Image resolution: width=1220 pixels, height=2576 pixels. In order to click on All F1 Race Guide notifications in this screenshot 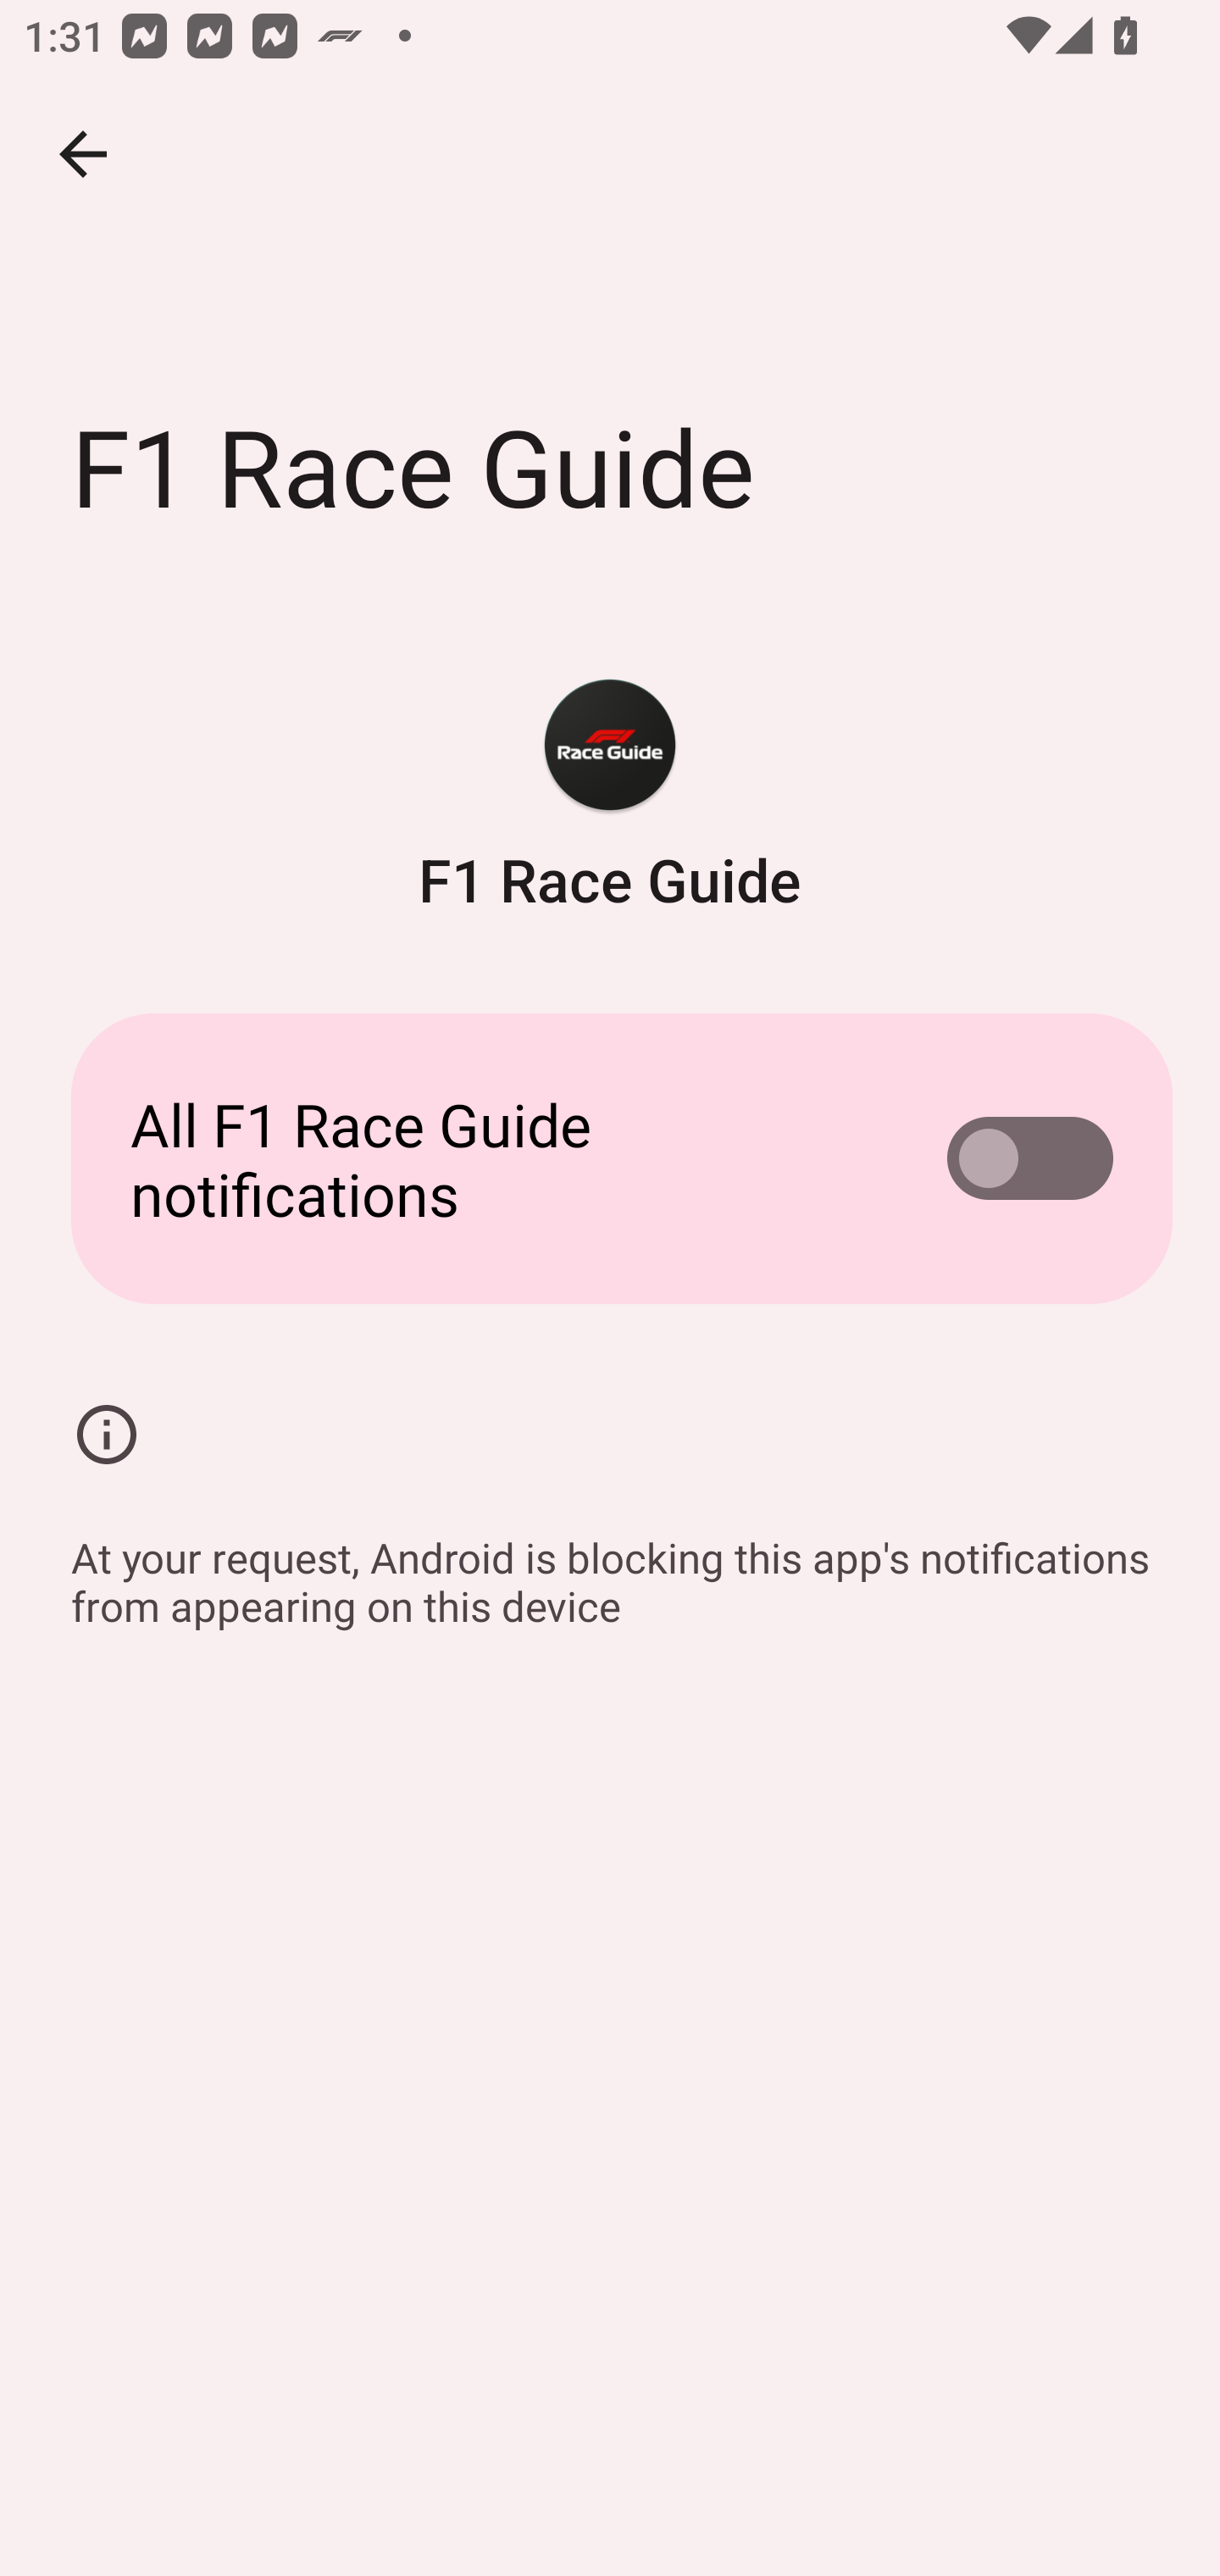, I will do `click(610, 1159)`.